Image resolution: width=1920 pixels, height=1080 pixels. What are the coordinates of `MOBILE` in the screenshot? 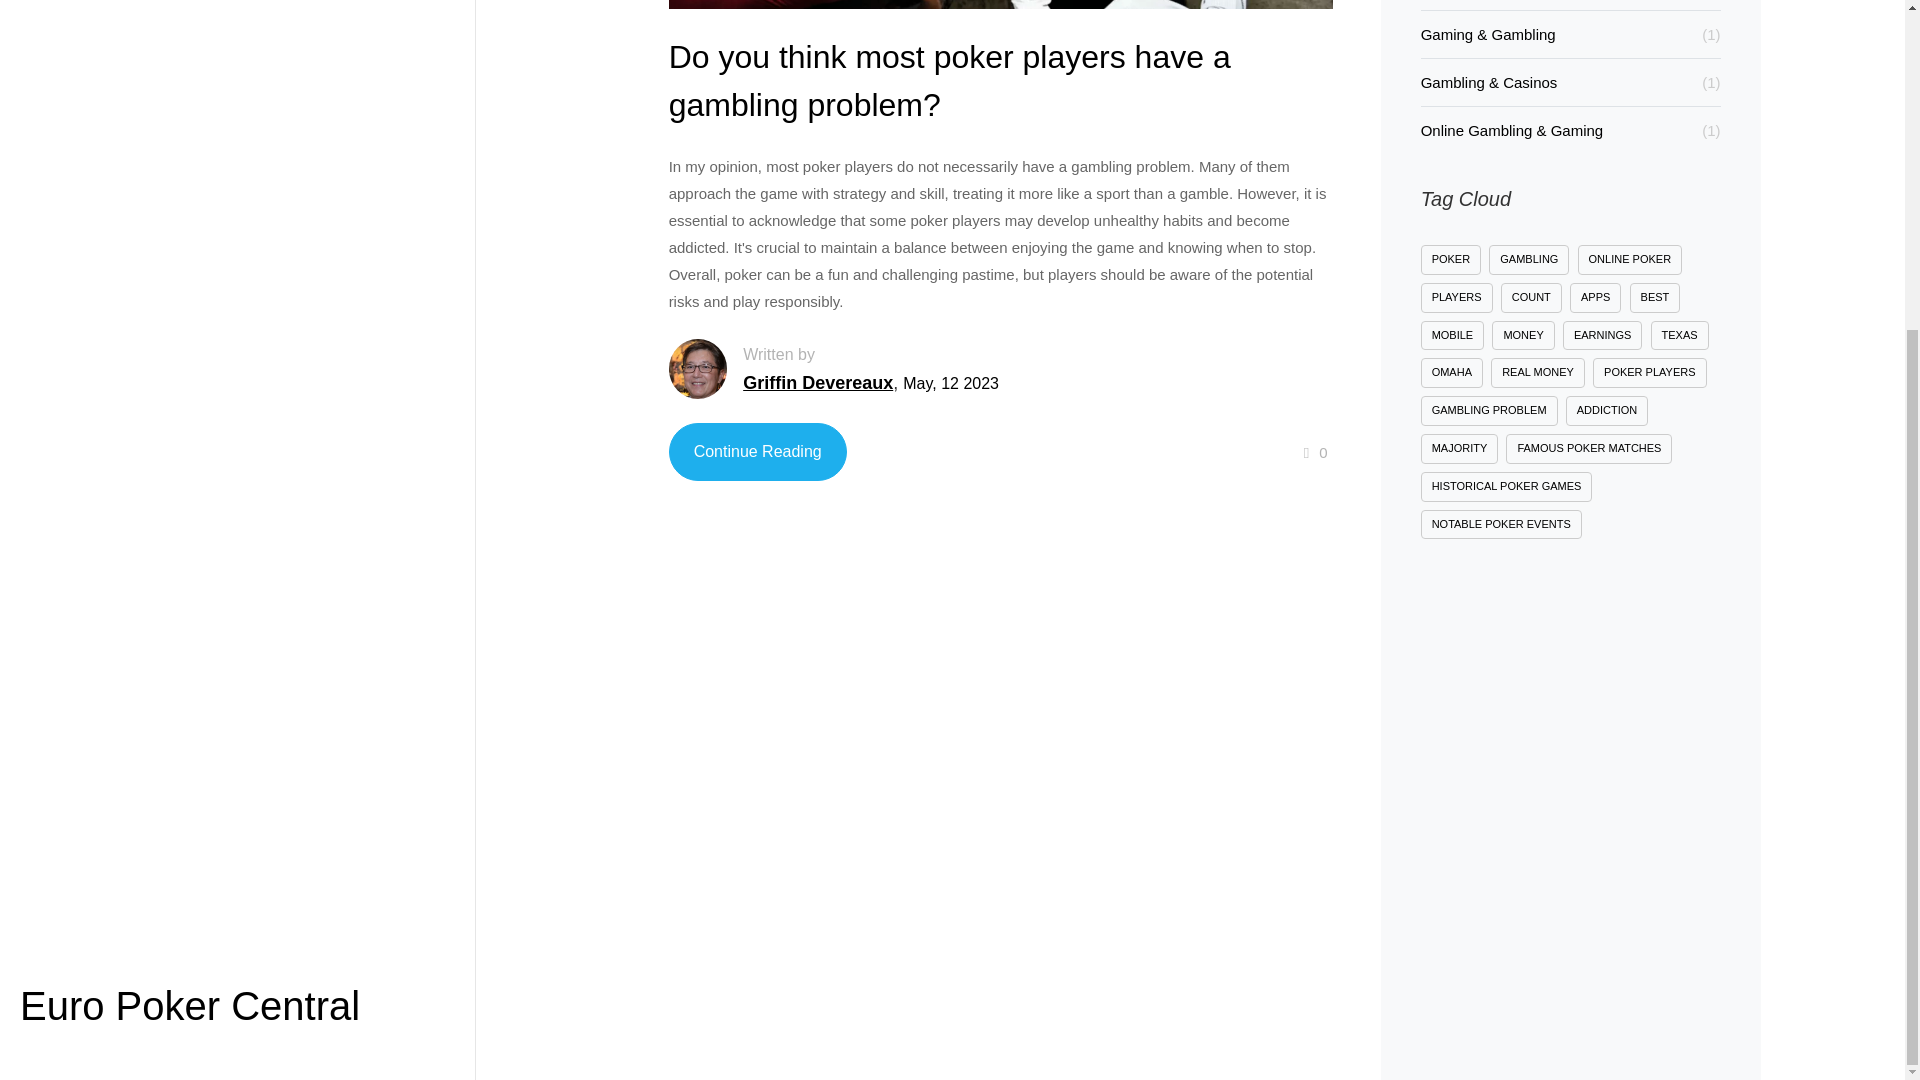 It's located at (1452, 336).